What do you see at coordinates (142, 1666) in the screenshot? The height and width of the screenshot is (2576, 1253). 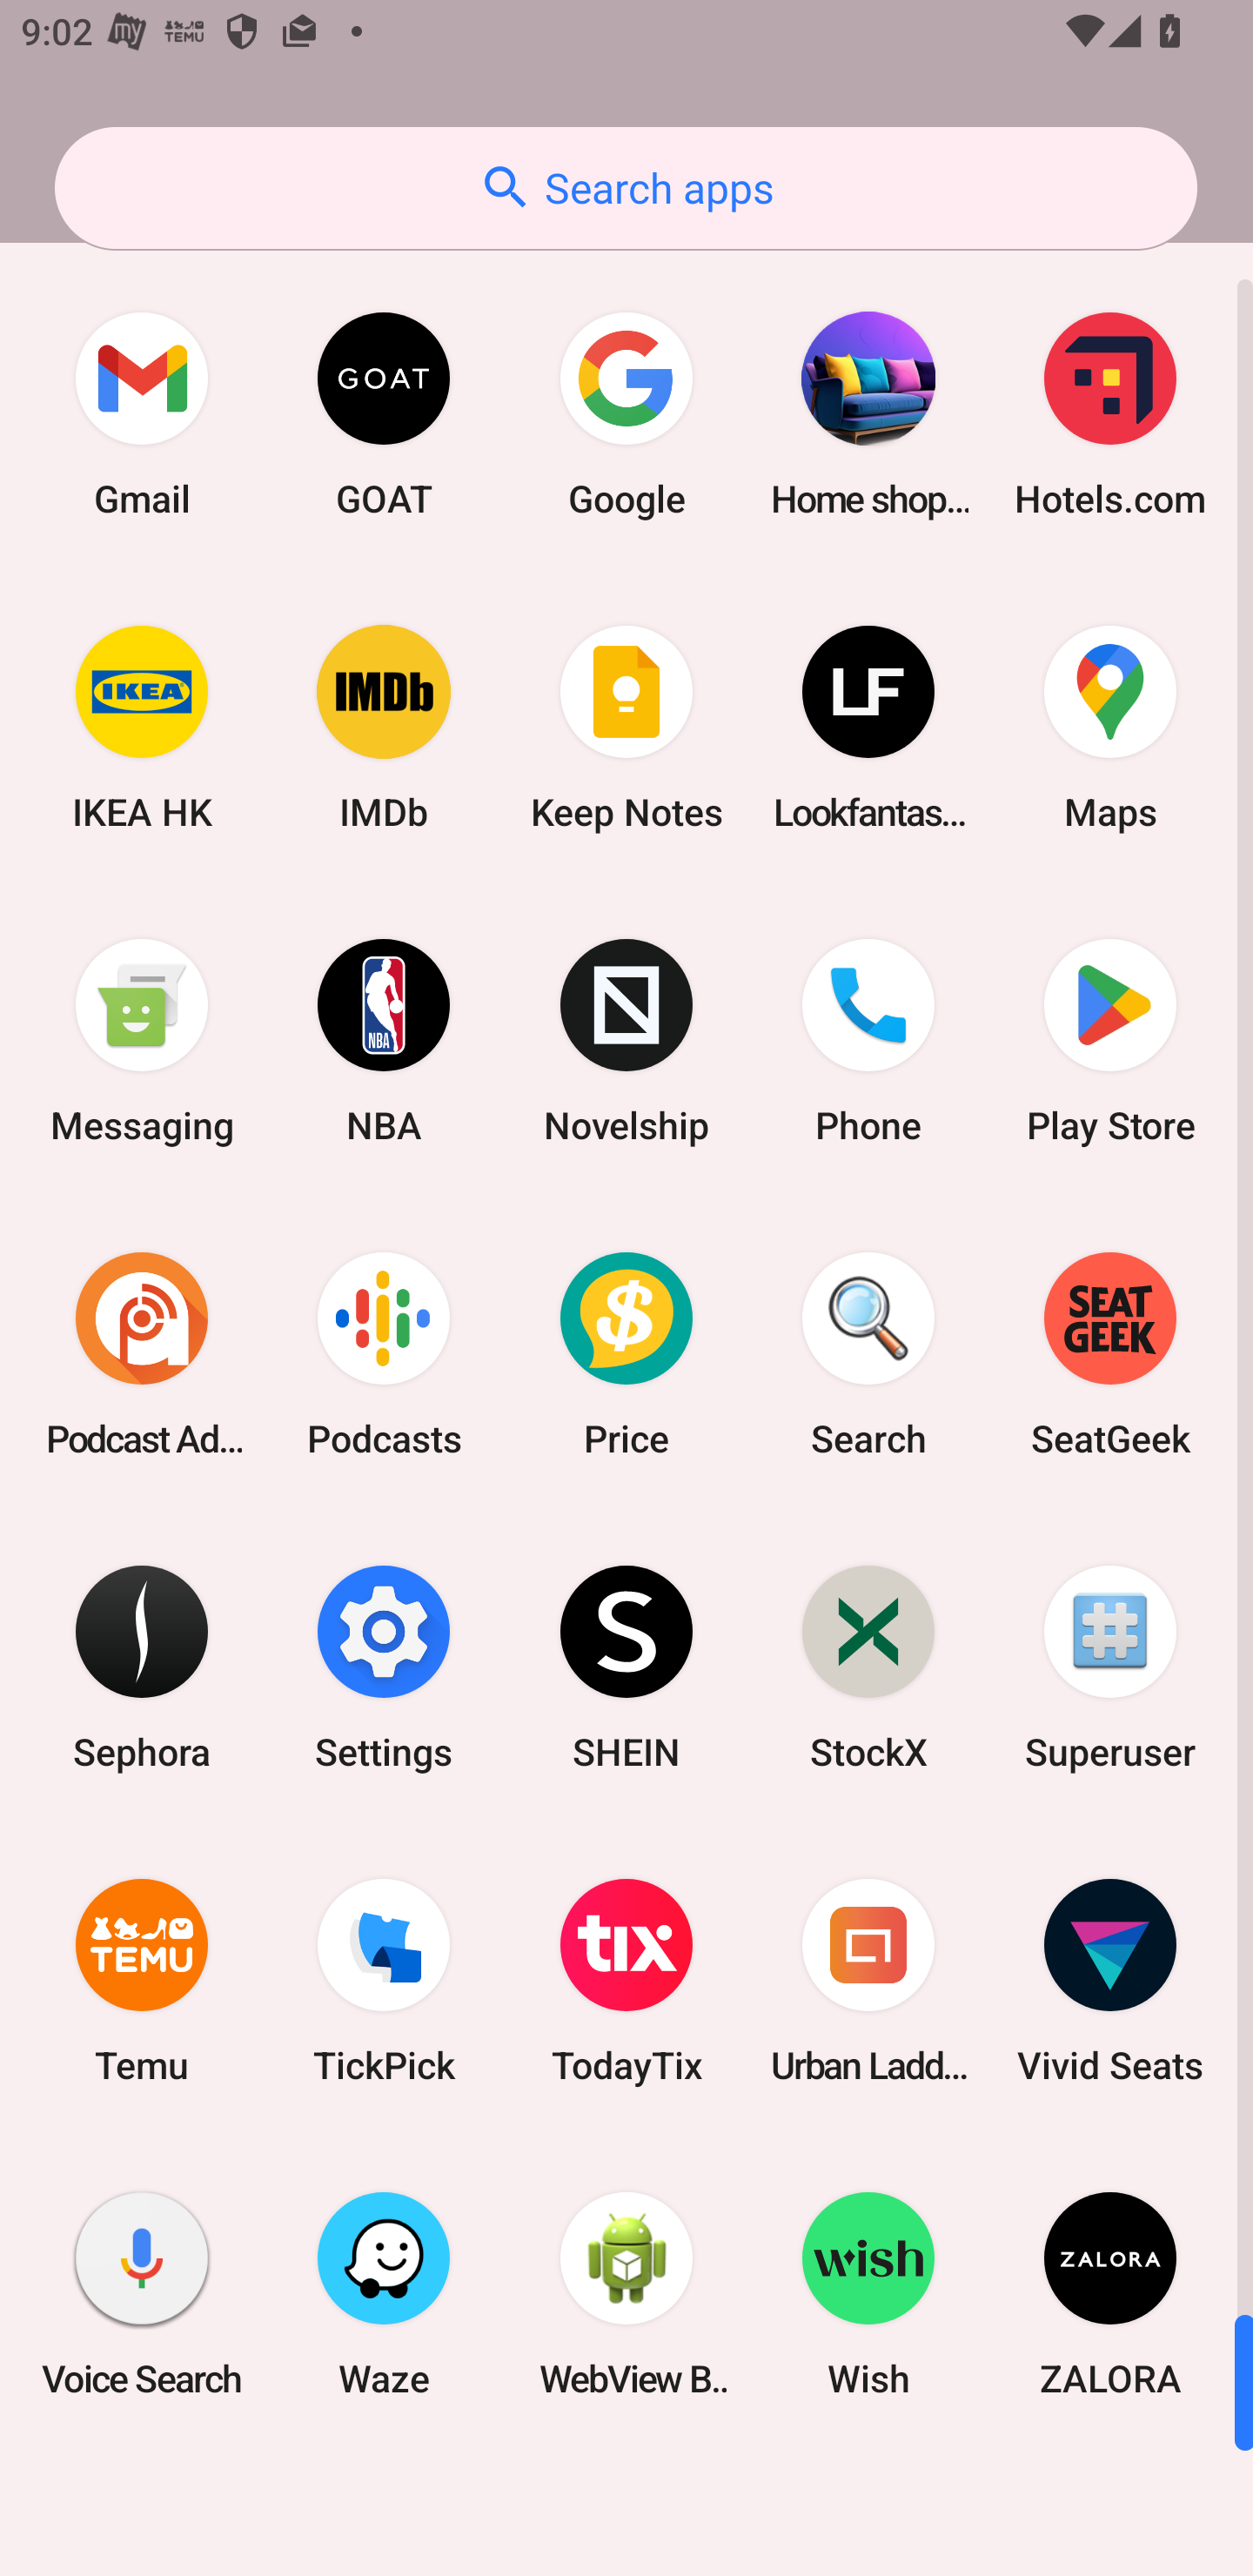 I see `Sephora` at bounding box center [142, 1666].